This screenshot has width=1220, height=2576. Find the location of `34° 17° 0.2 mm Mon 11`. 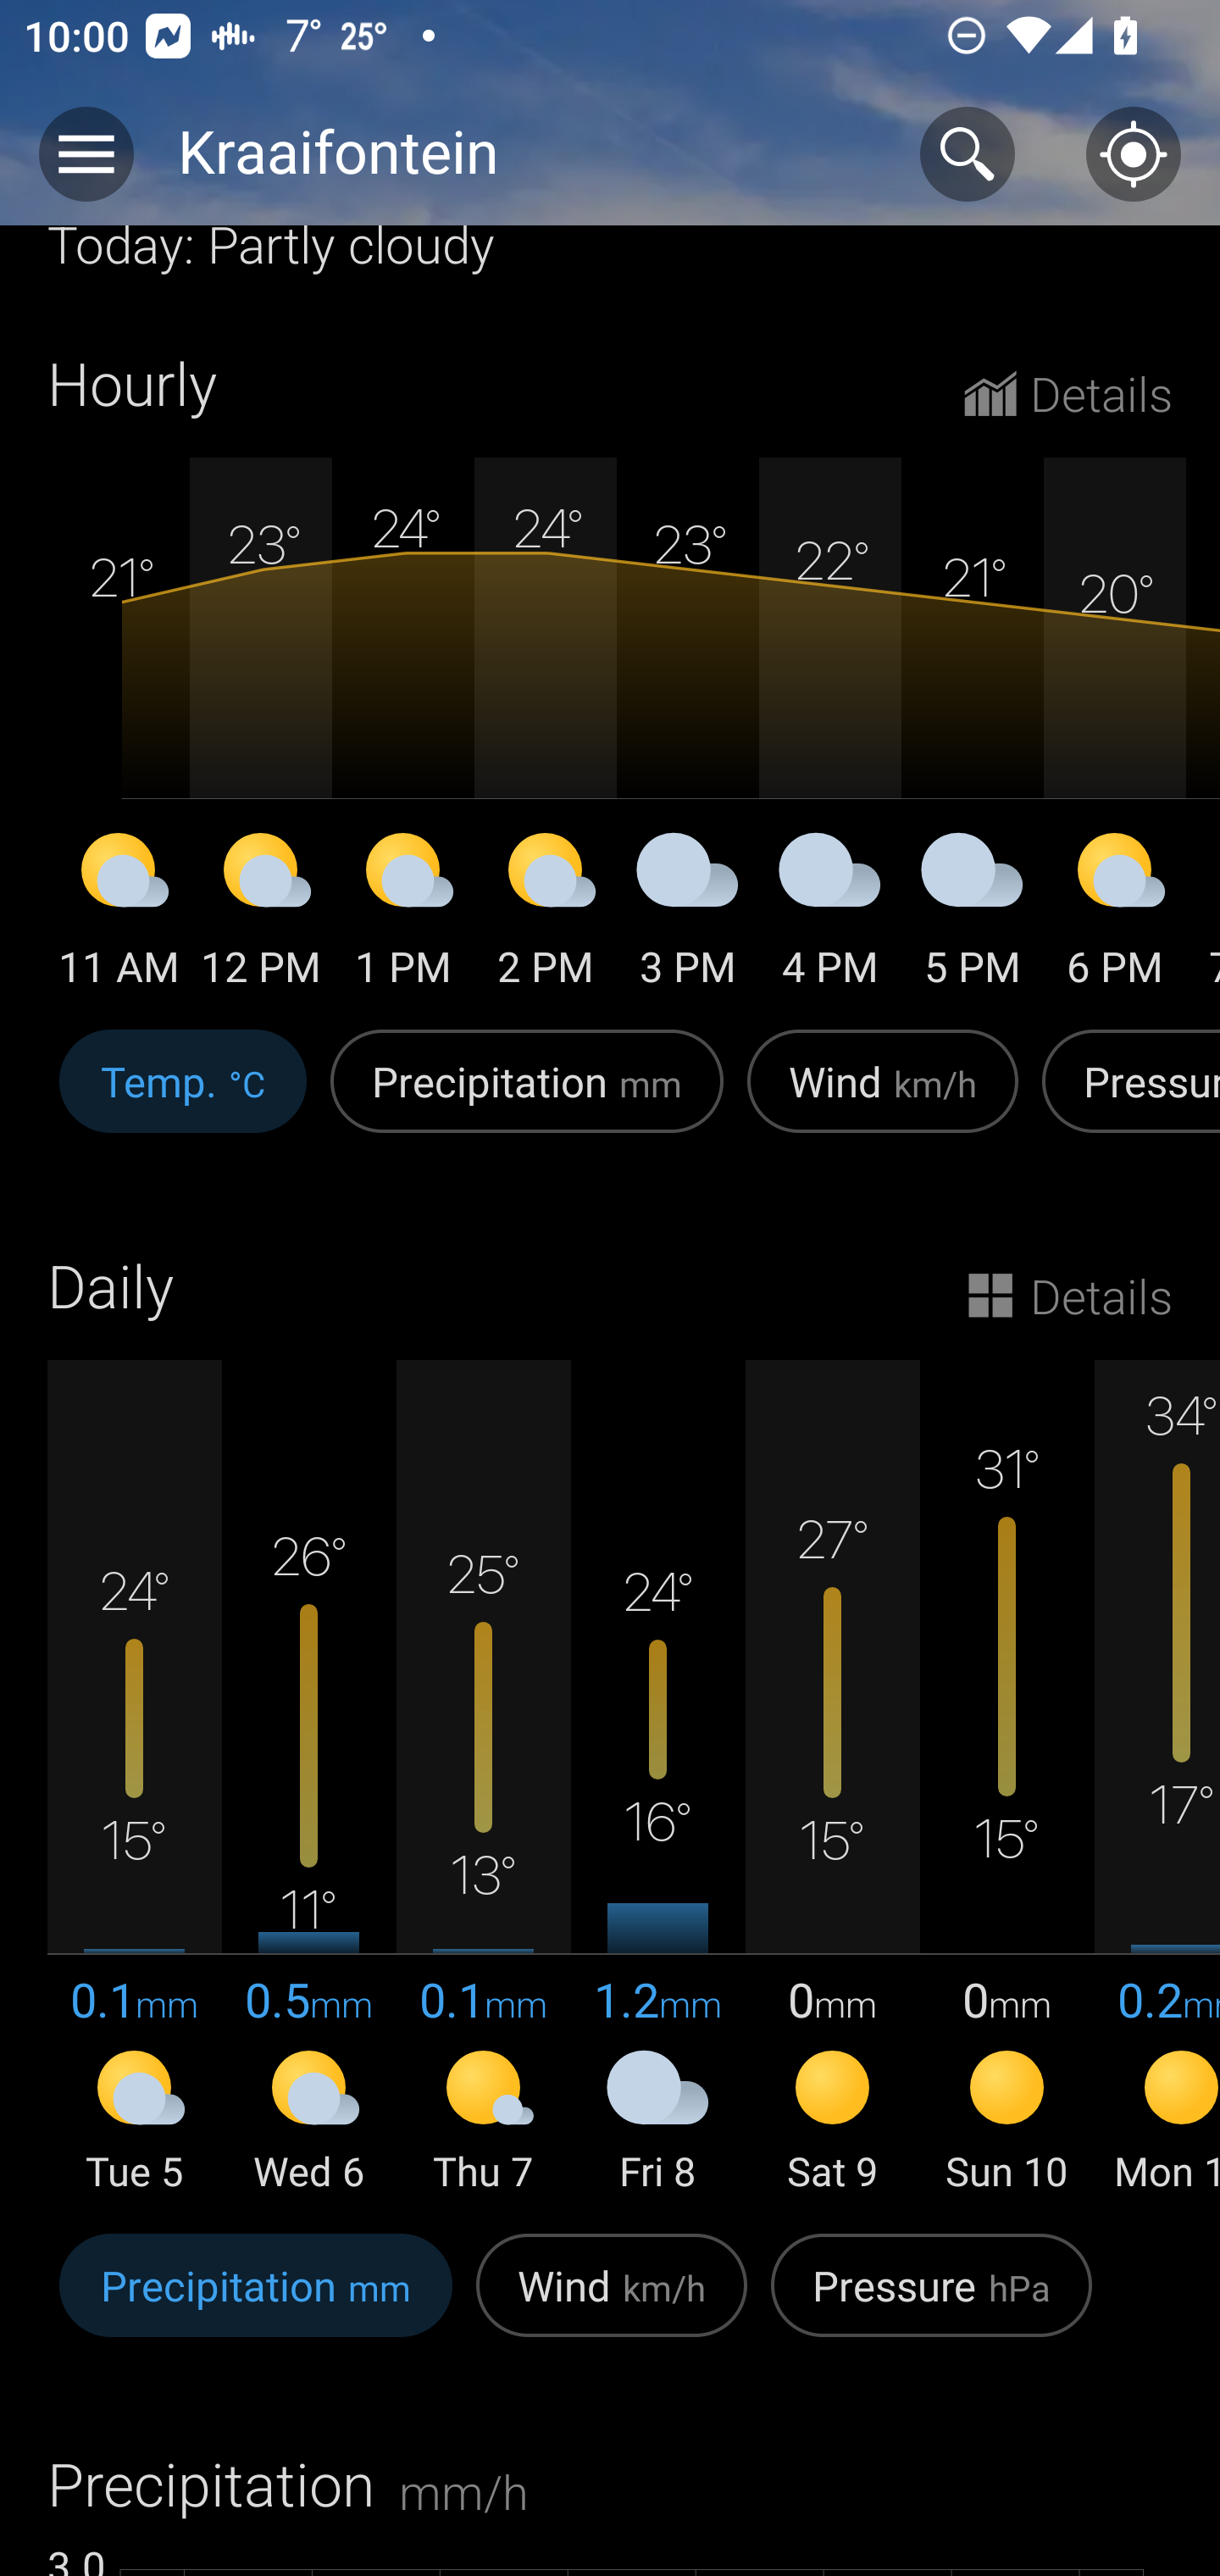

34° 17° 0.2 mm Mon 11 is located at coordinates (1157, 1779).